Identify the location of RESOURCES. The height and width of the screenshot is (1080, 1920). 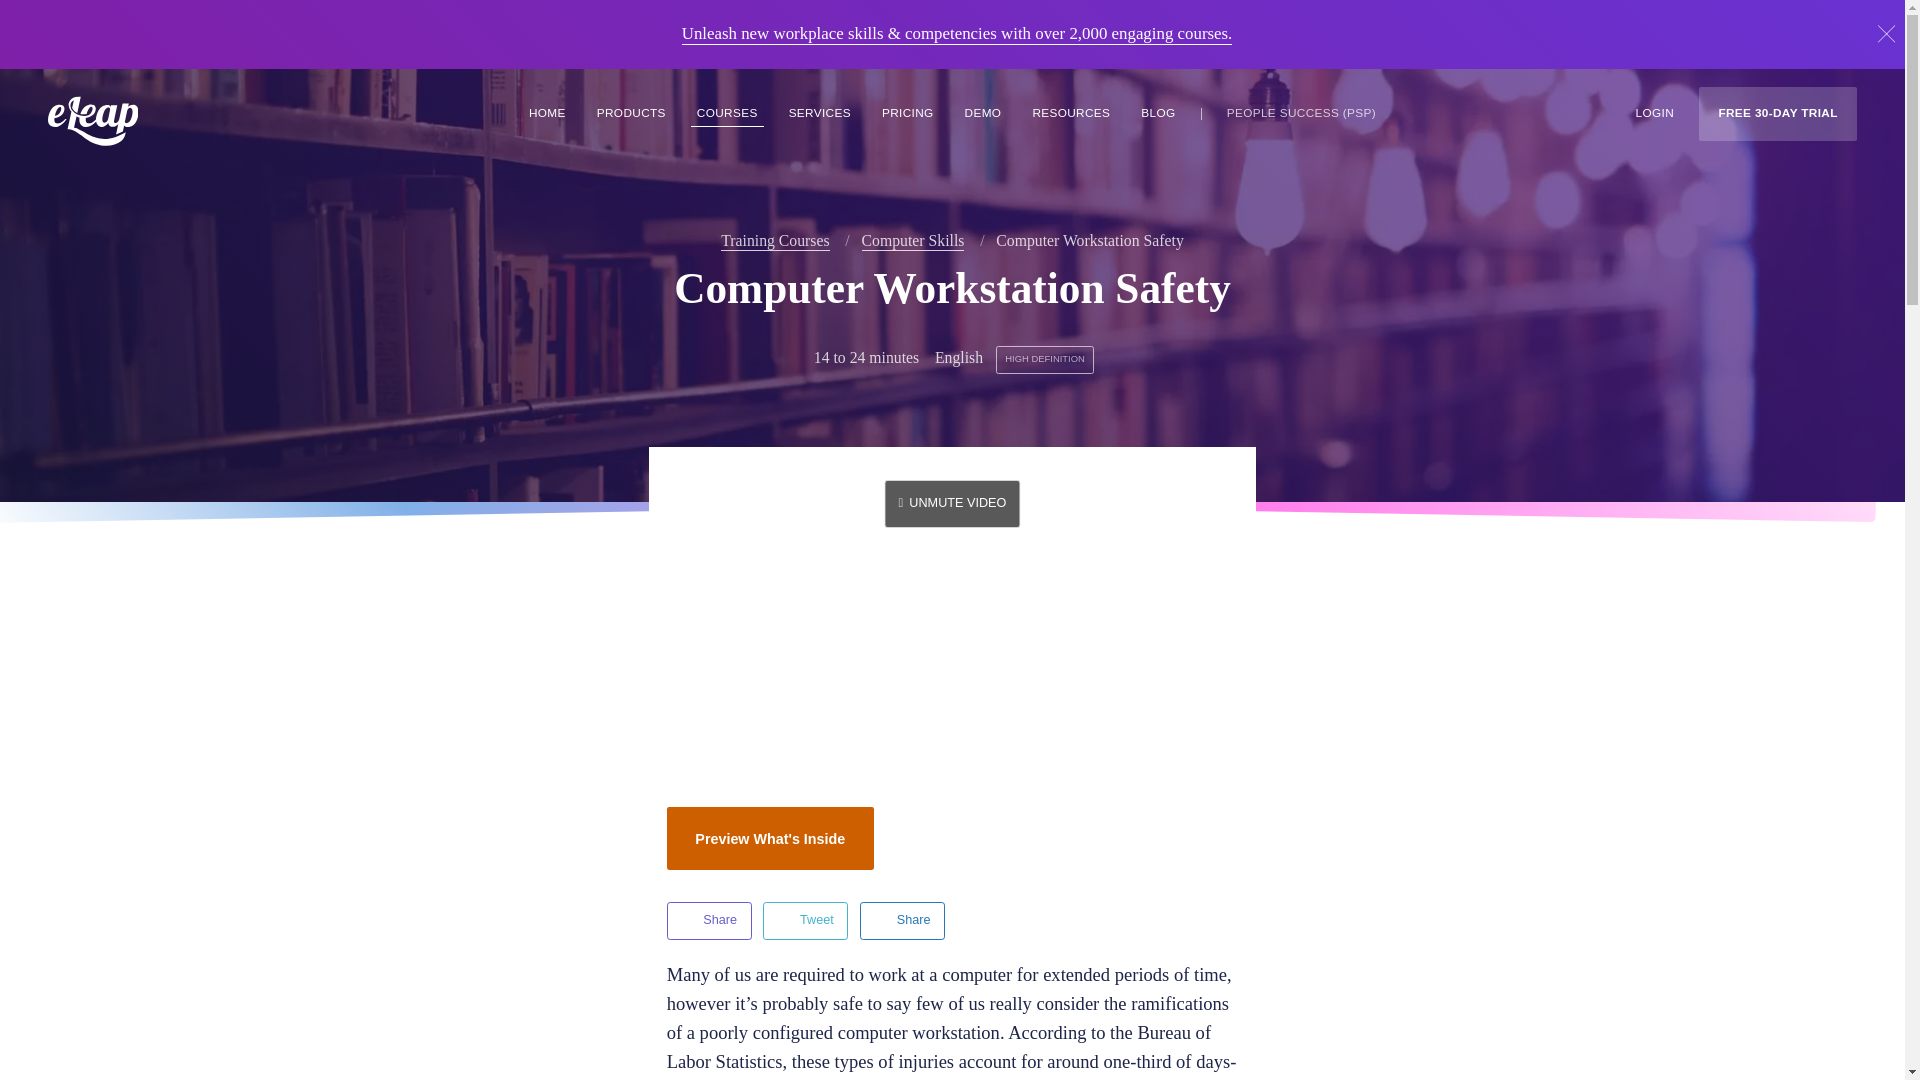
(1070, 114).